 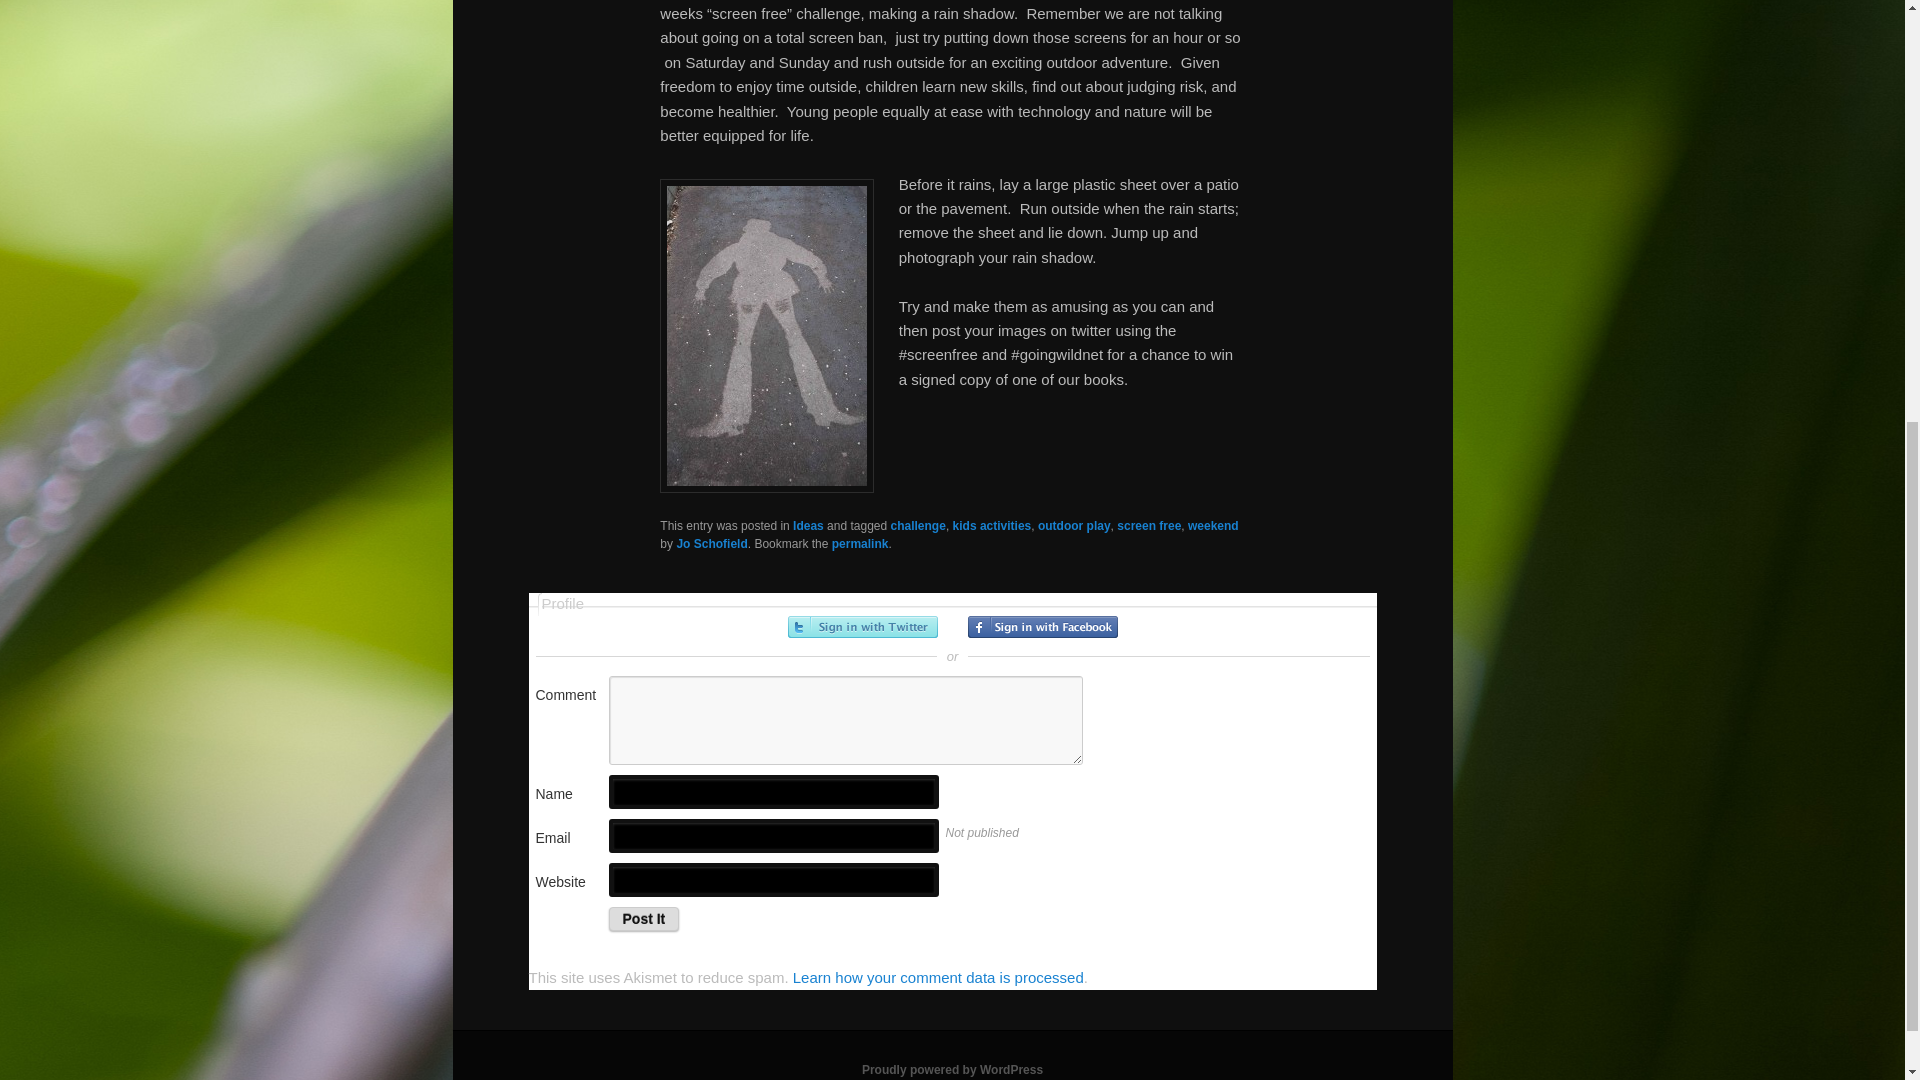 What do you see at coordinates (938, 977) in the screenshot?
I see `Learn how your comment data is processed` at bounding box center [938, 977].